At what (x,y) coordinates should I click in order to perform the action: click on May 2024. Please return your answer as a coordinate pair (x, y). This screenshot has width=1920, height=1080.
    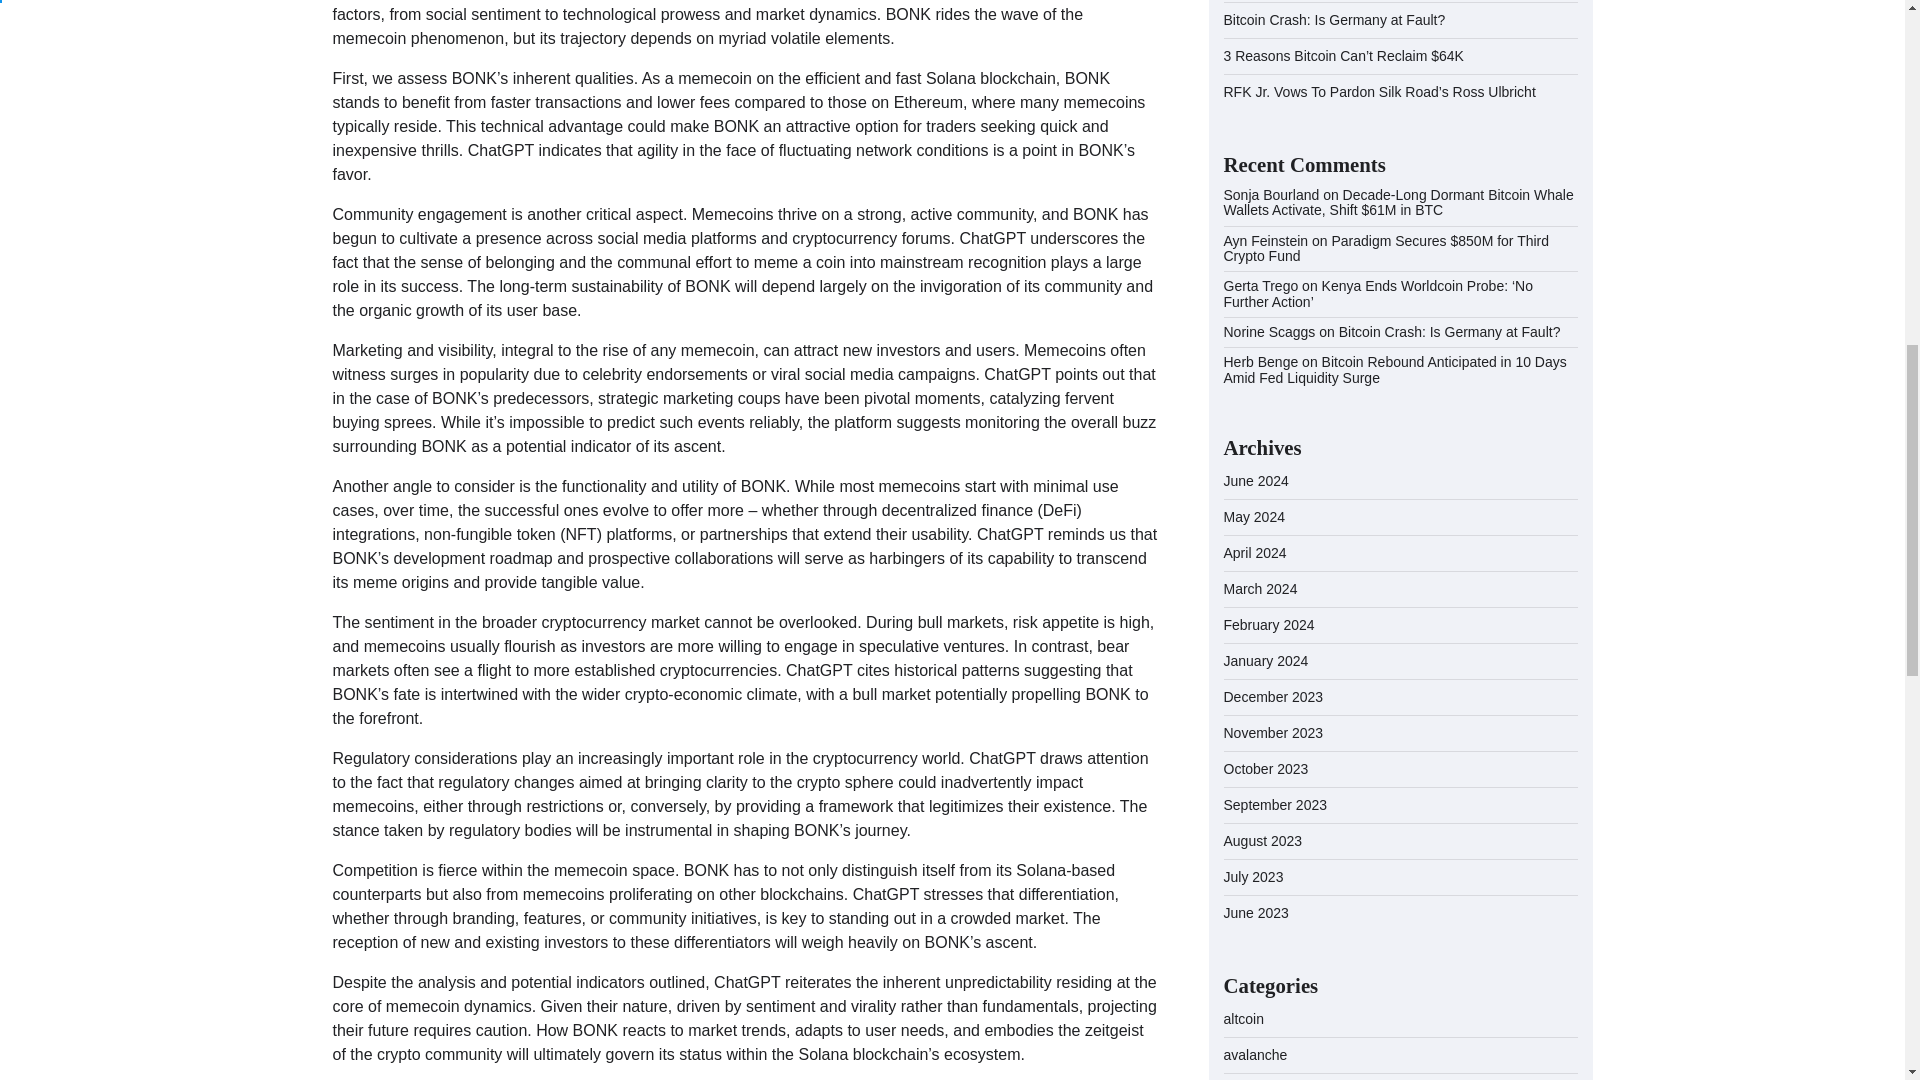
    Looking at the image, I should click on (1254, 516).